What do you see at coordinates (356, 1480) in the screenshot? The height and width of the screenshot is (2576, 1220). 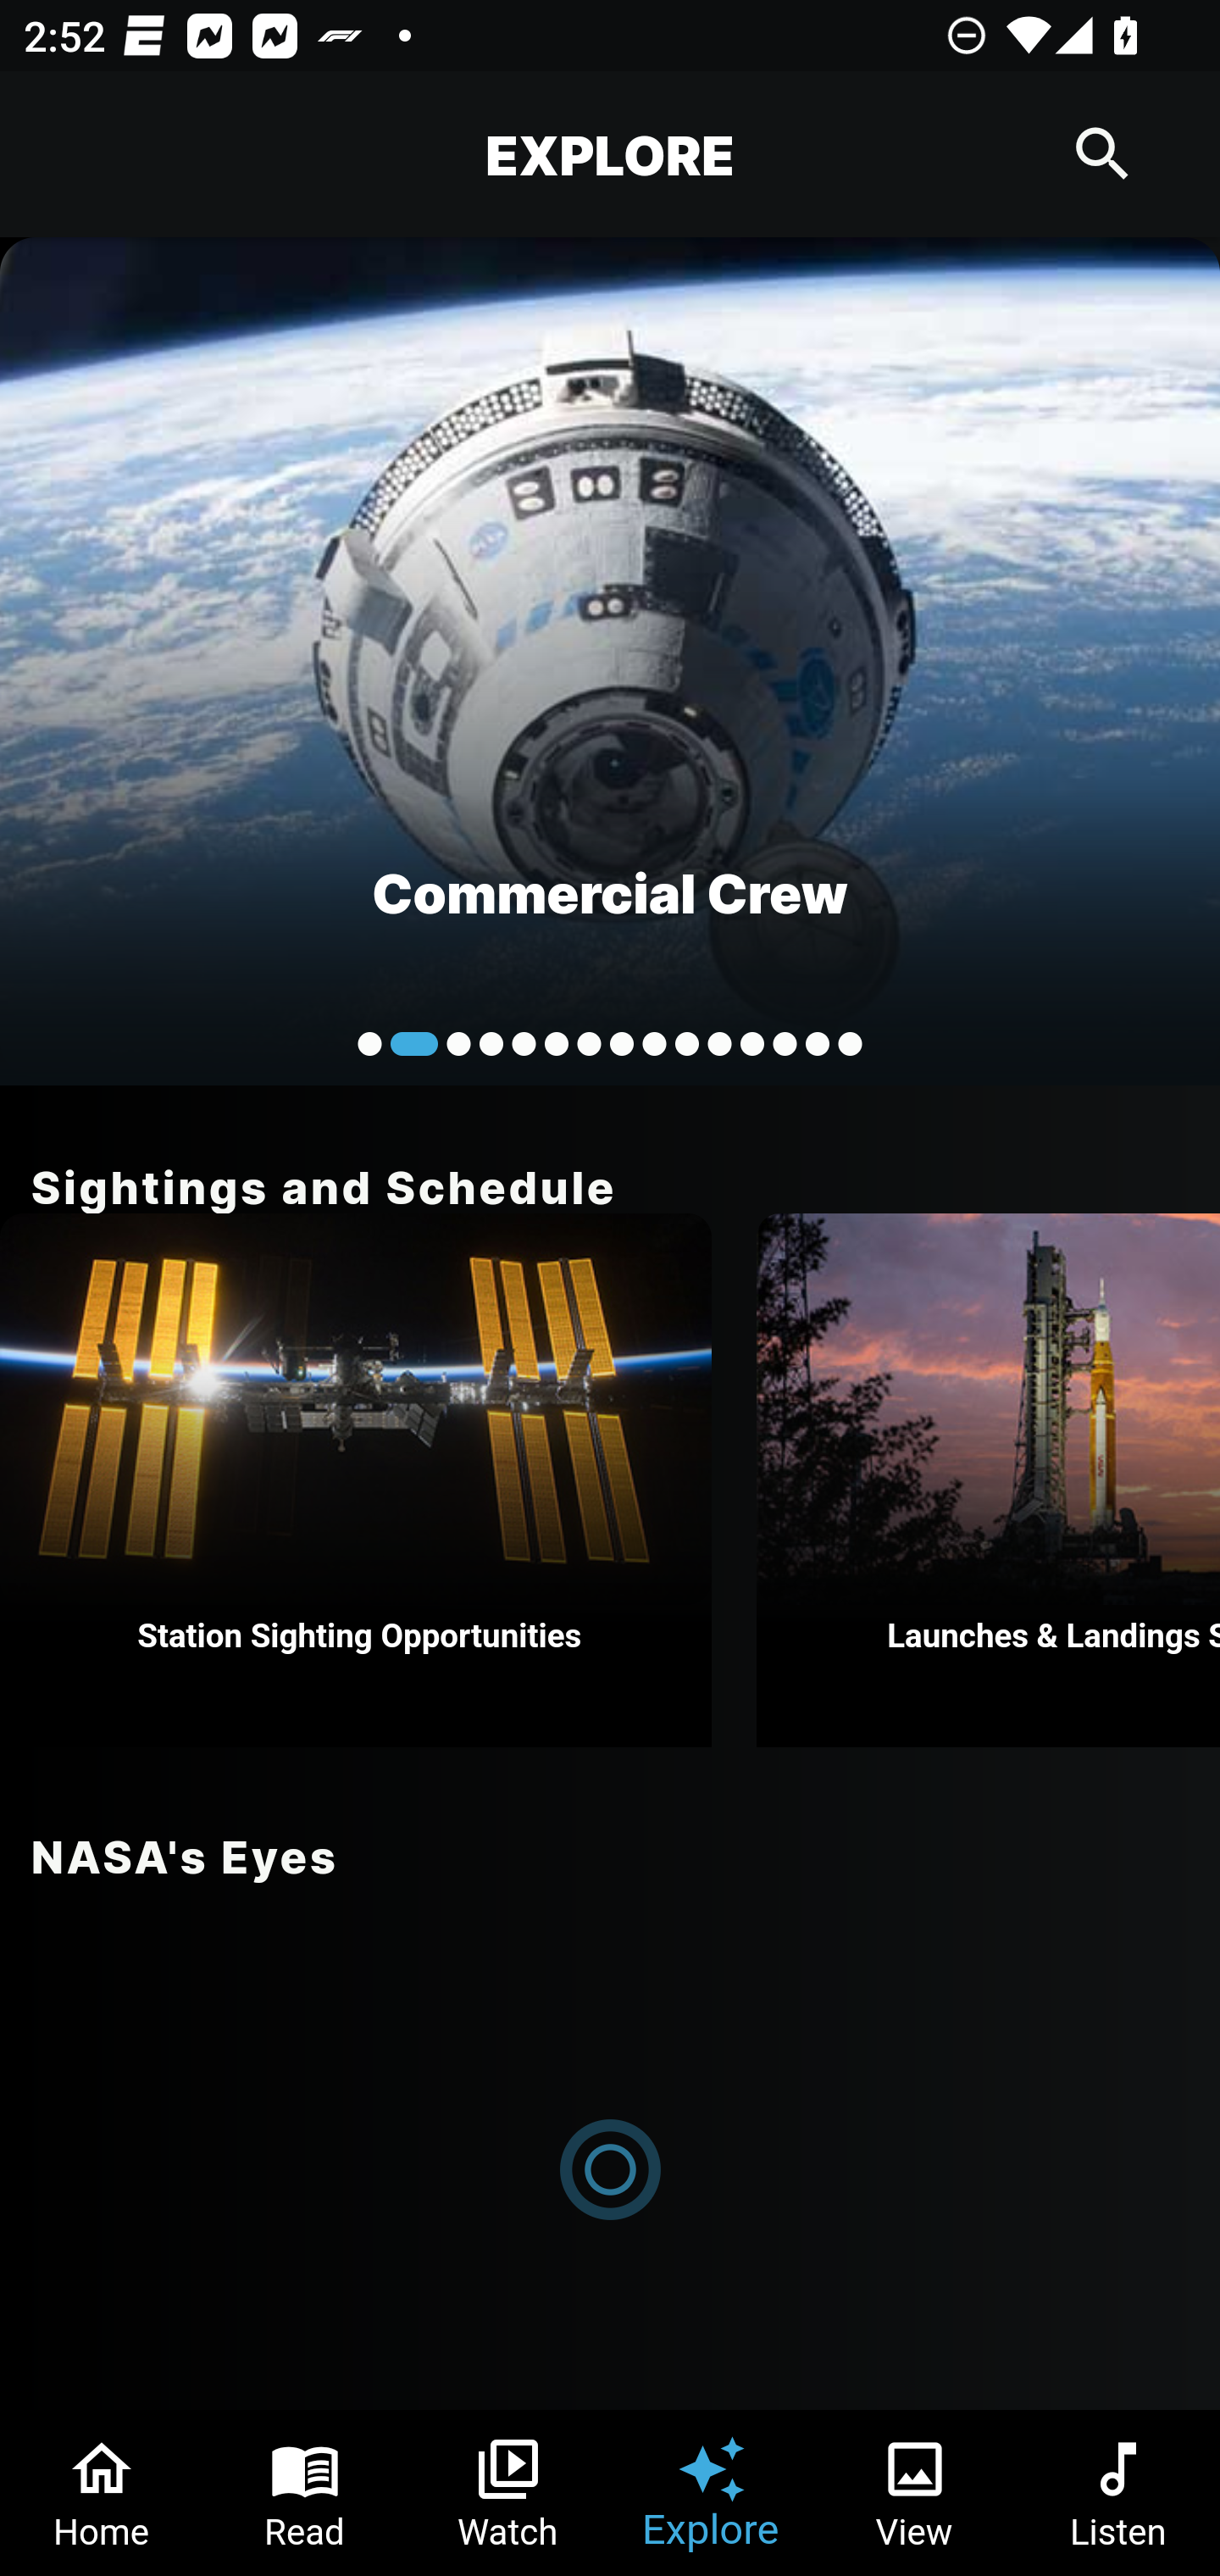 I see `Station Sighting Opportunities` at bounding box center [356, 1480].